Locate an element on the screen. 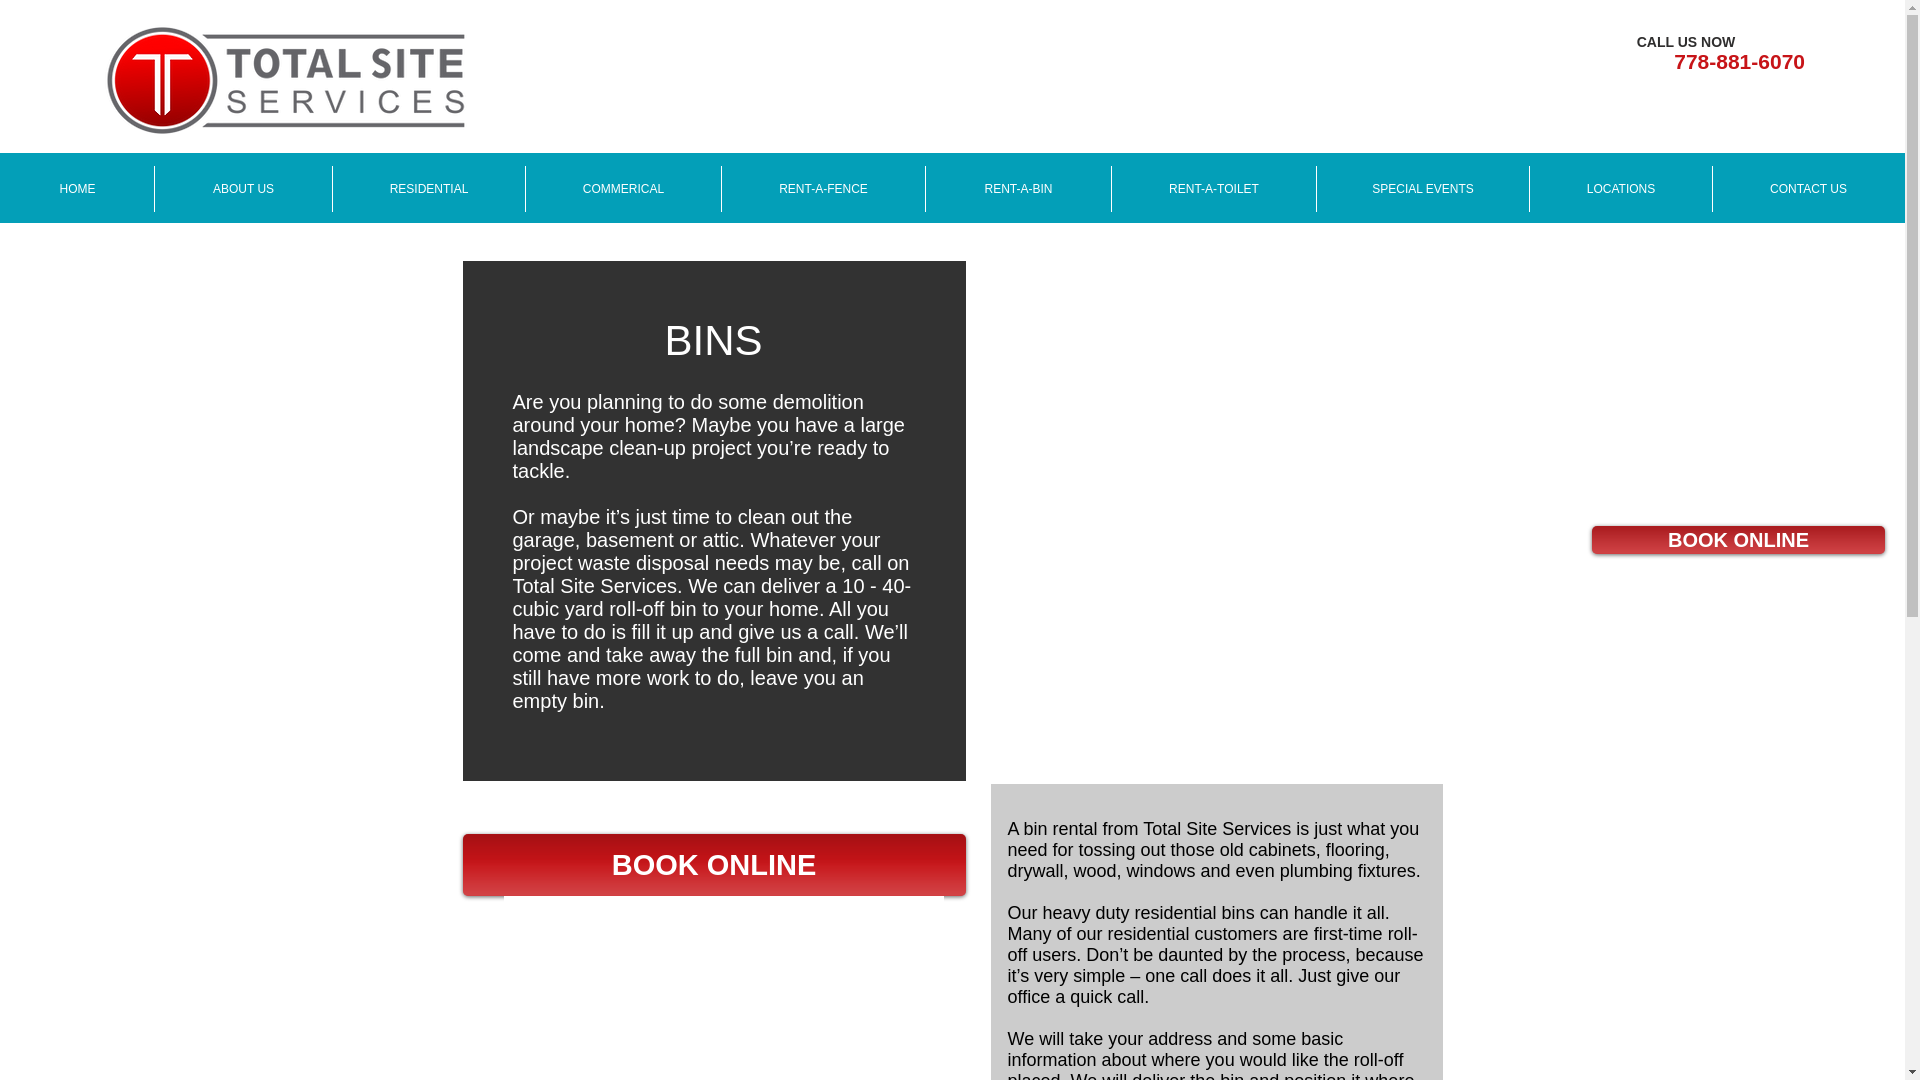 The image size is (1920, 1080). COMMERICAL is located at coordinates (622, 188).